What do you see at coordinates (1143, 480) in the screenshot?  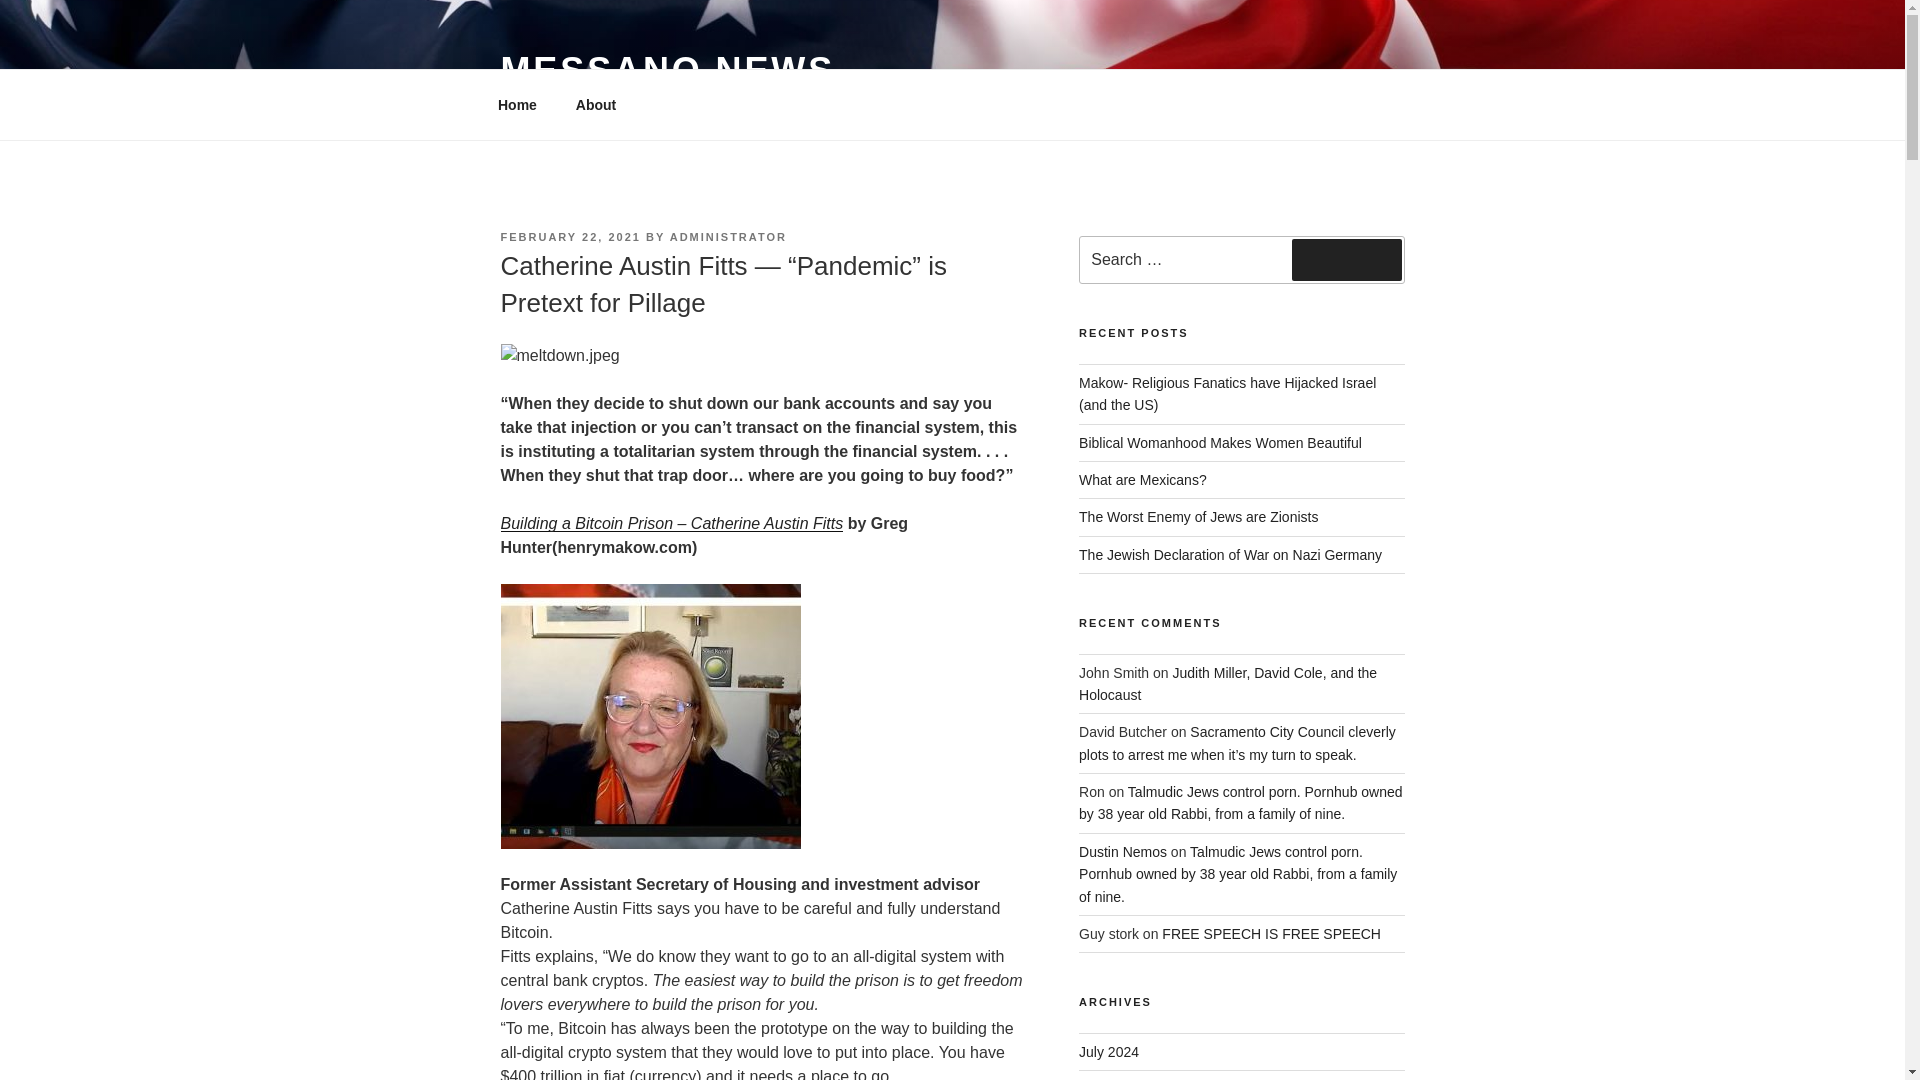 I see `What are Mexicans?` at bounding box center [1143, 480].